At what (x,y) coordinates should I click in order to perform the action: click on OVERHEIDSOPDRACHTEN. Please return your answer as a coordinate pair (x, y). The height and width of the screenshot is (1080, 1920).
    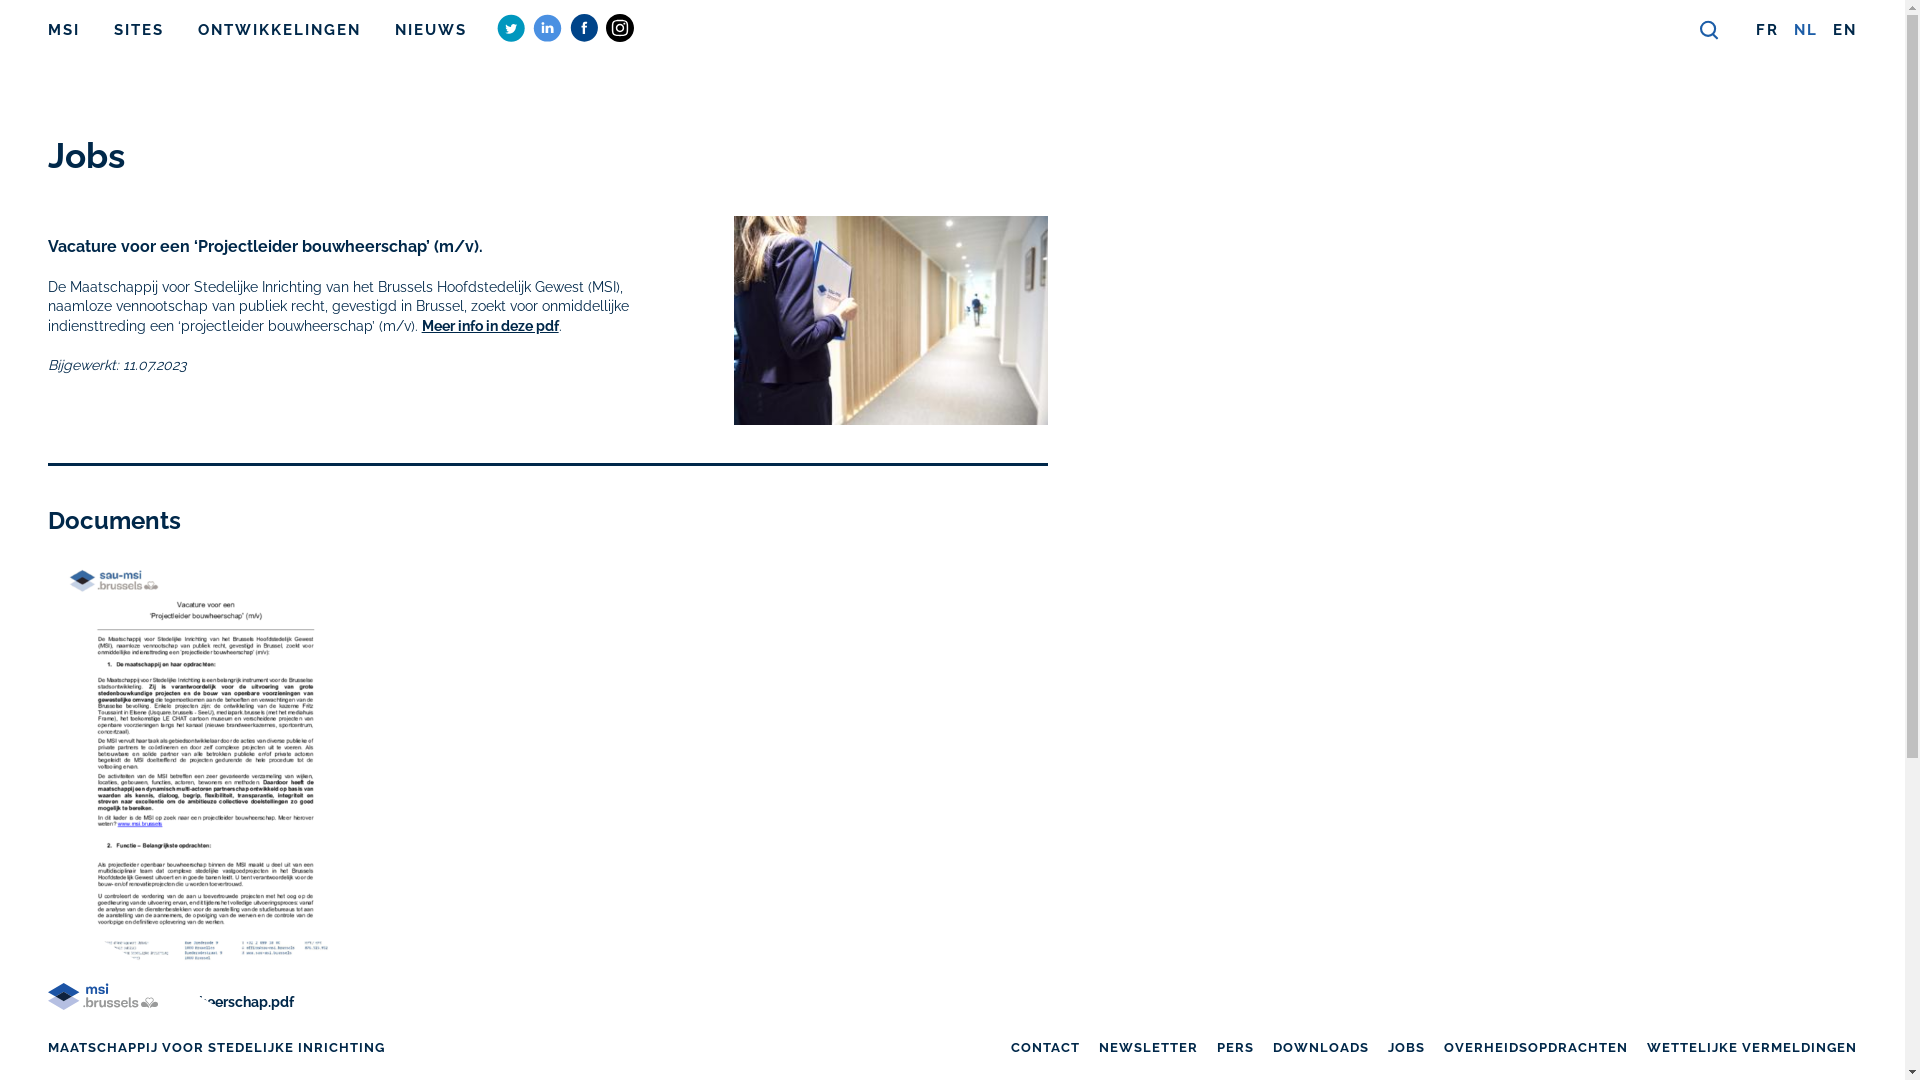
    Looking at the image, I should click on (1536, 1048).